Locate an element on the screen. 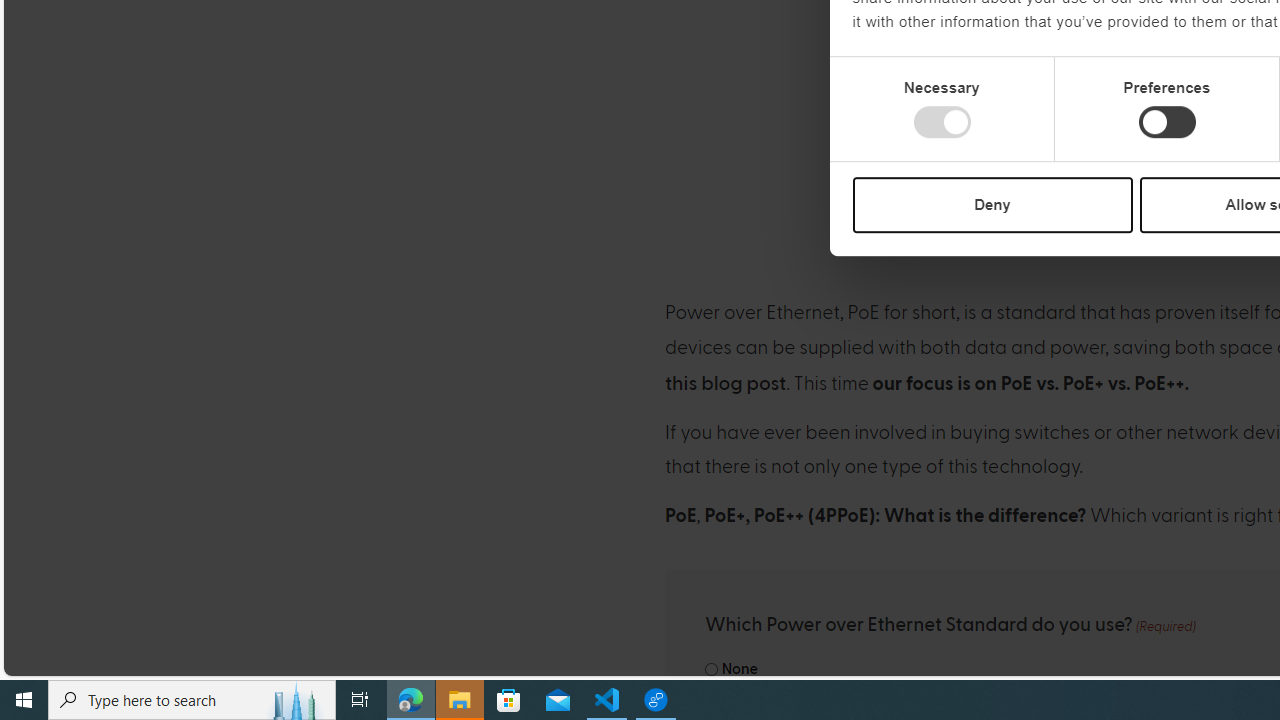 Image resolution: width=1280 pixels, height=720 pixels. Necessary is located at coordinates (942, 122).